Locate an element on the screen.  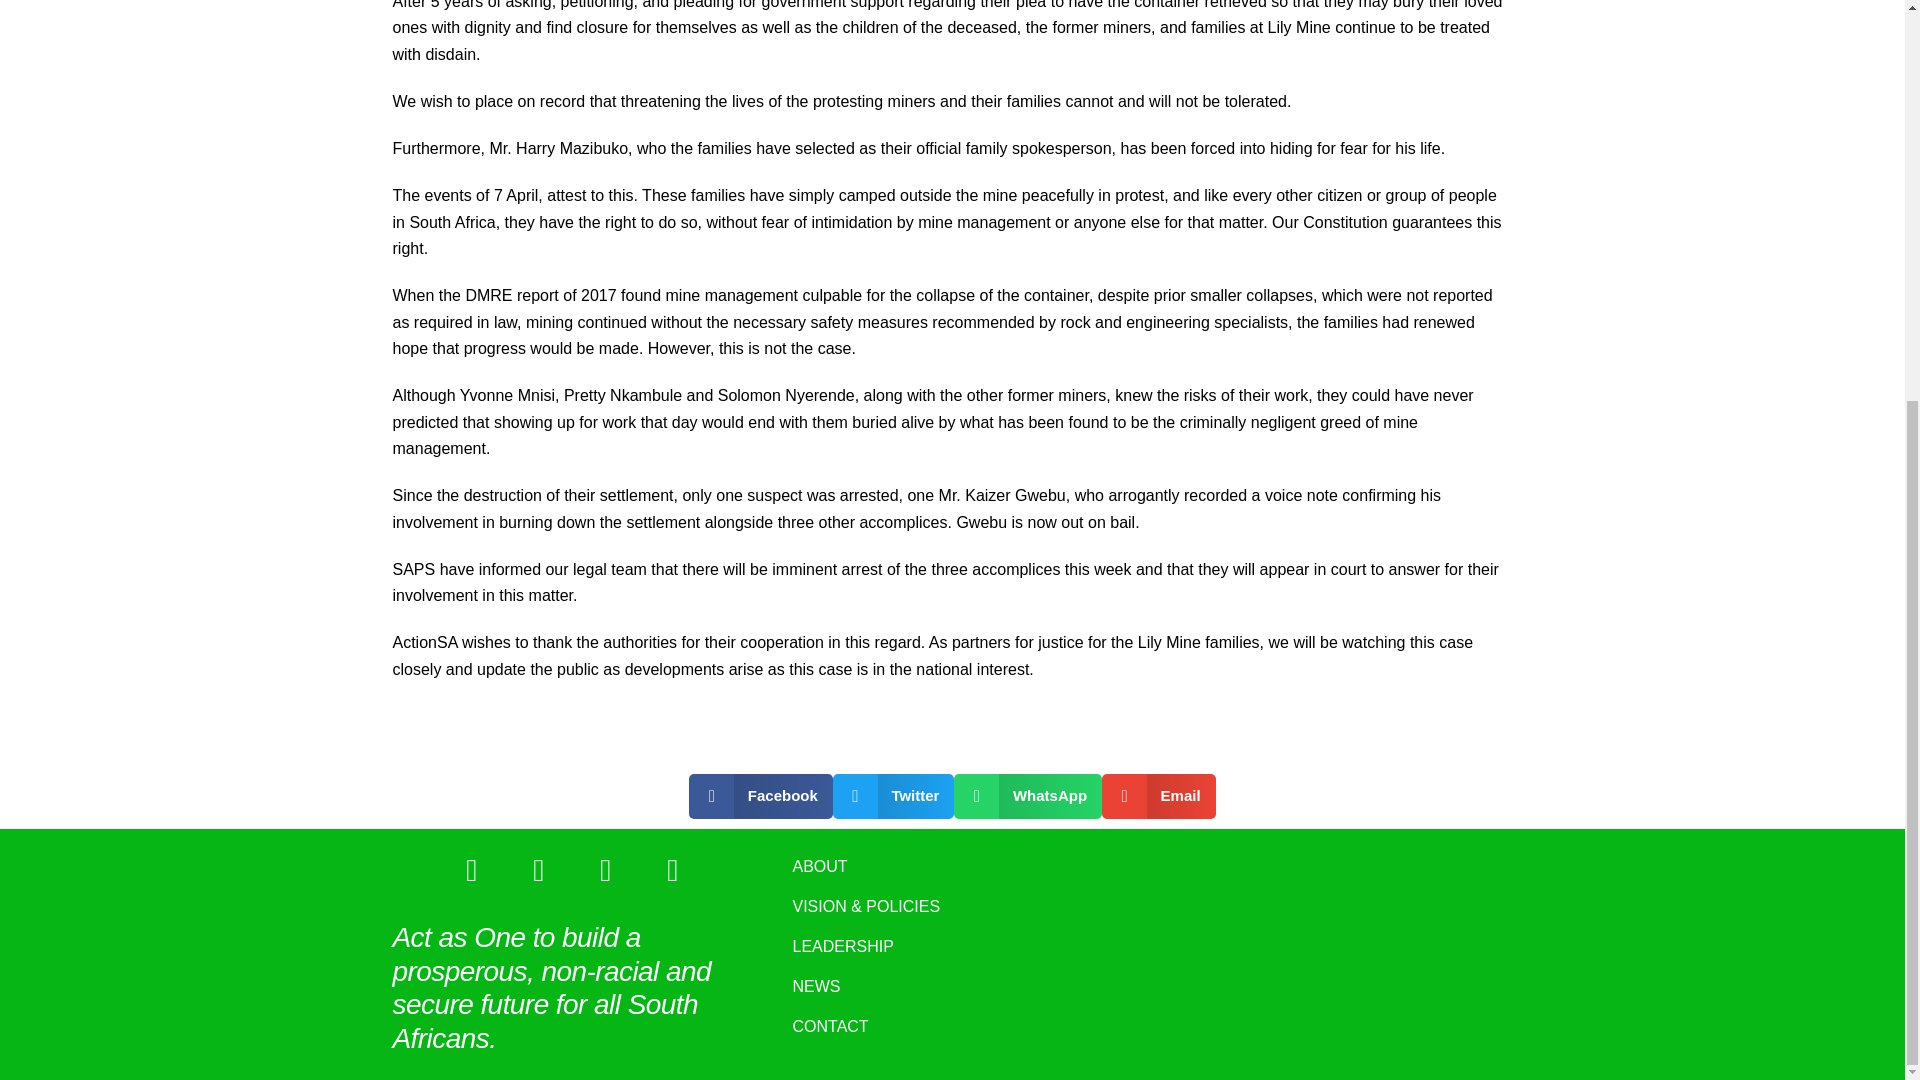
ABOUT is located at coordinates (952, 866).